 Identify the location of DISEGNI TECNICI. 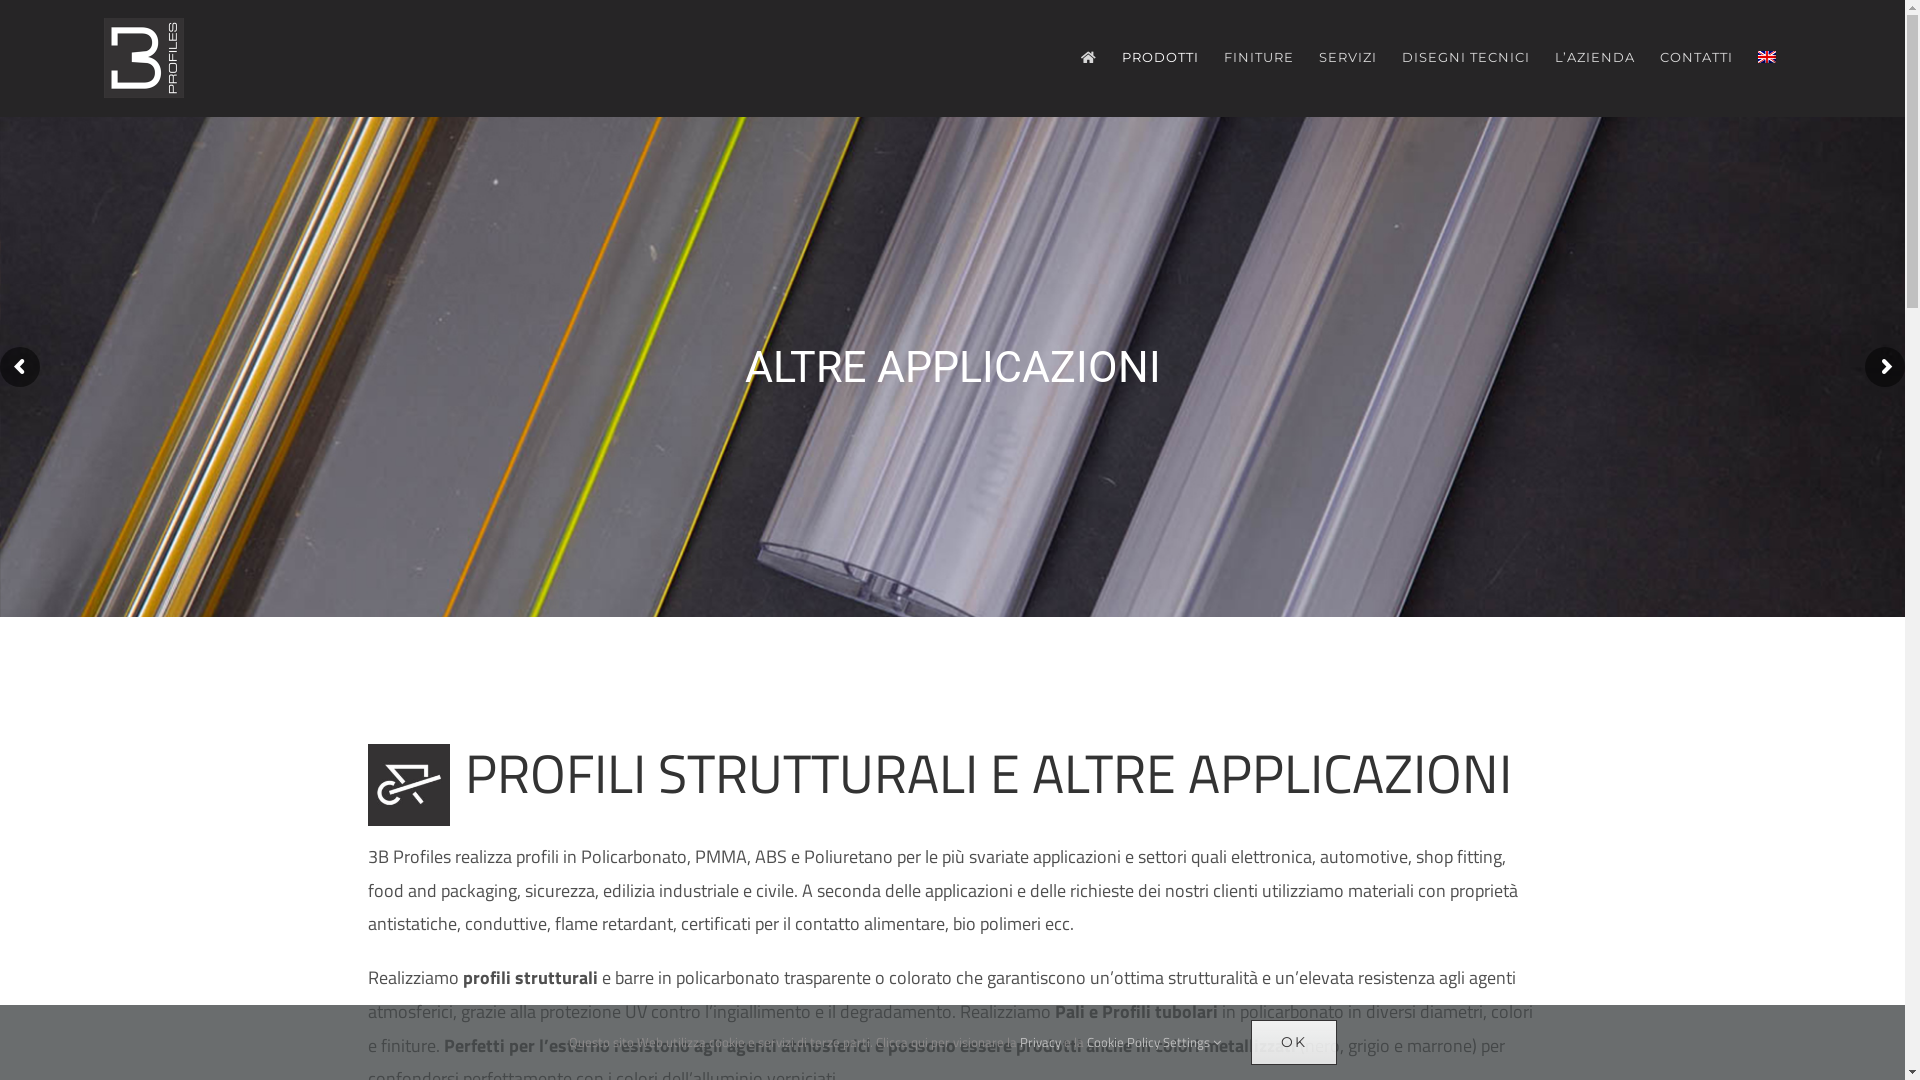
(1466, 57).